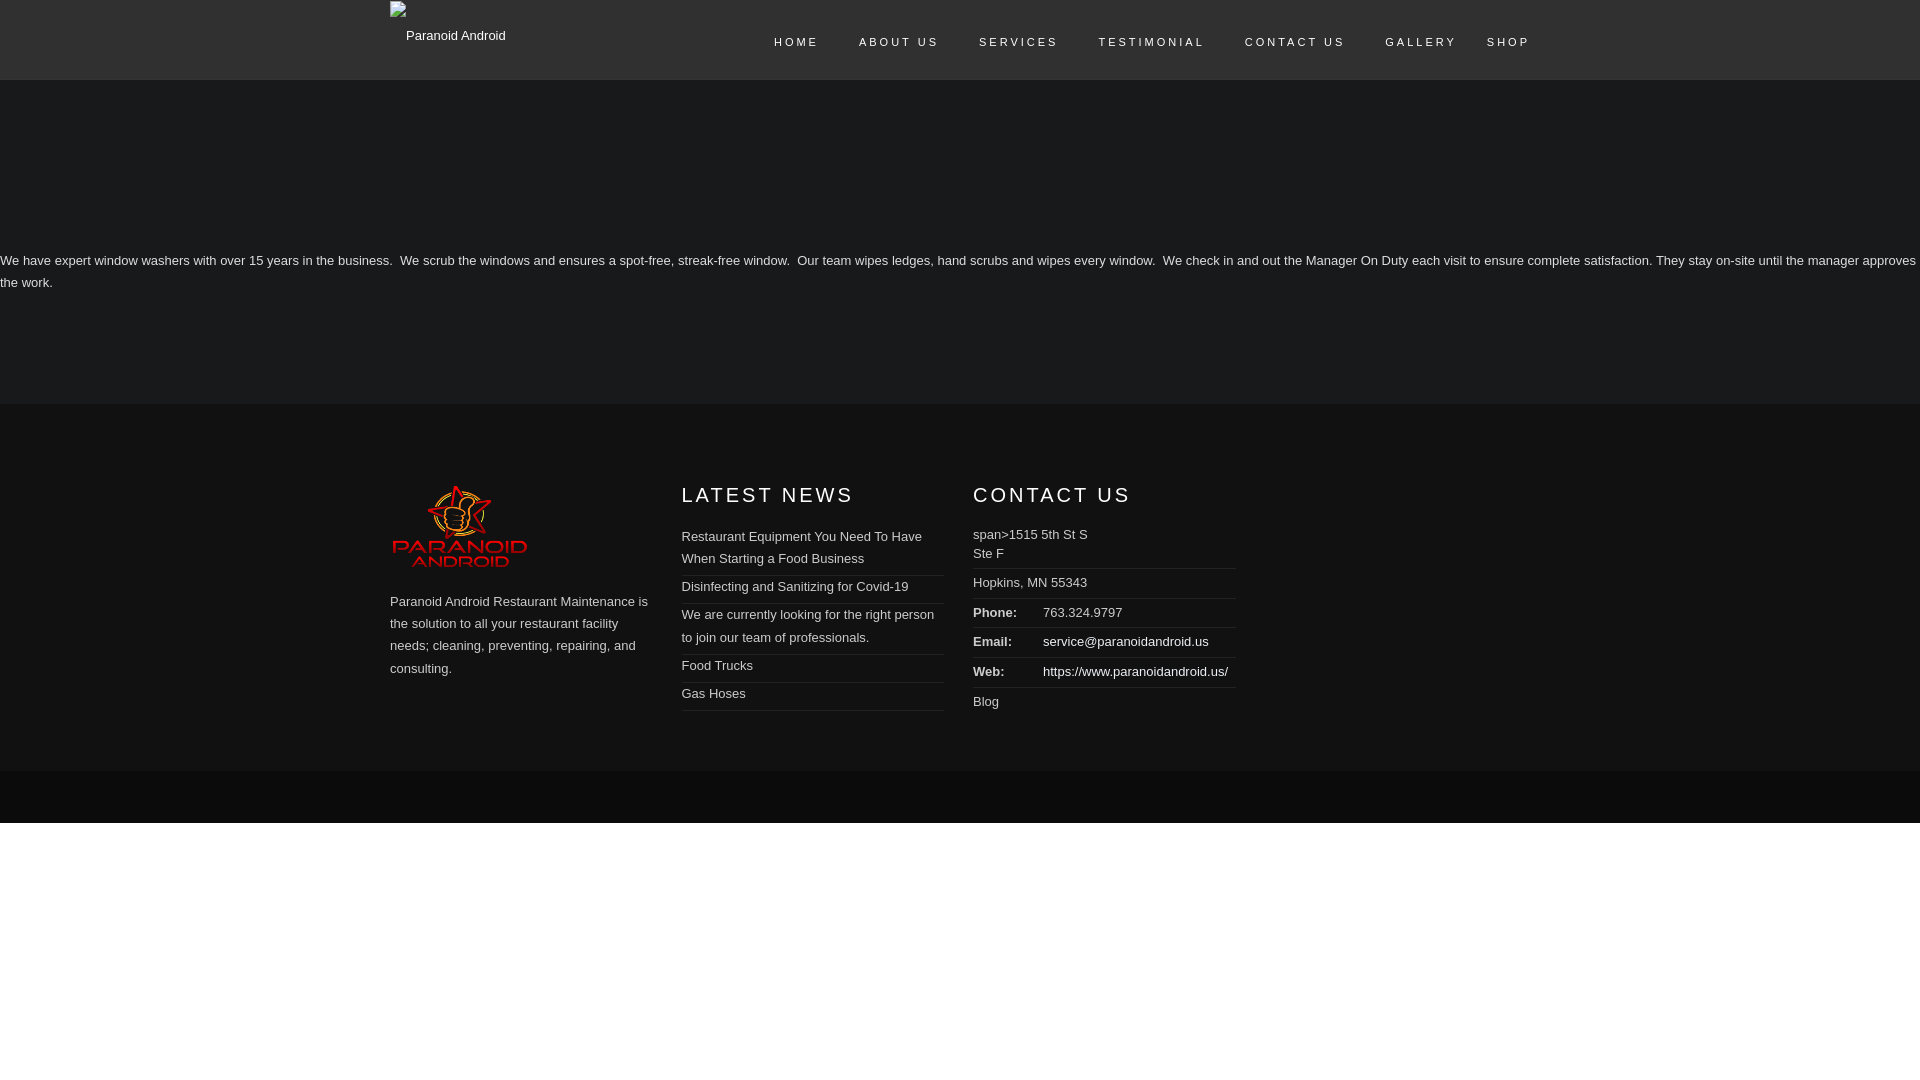  I want to click on Gas Hoses, so click(714, 692).